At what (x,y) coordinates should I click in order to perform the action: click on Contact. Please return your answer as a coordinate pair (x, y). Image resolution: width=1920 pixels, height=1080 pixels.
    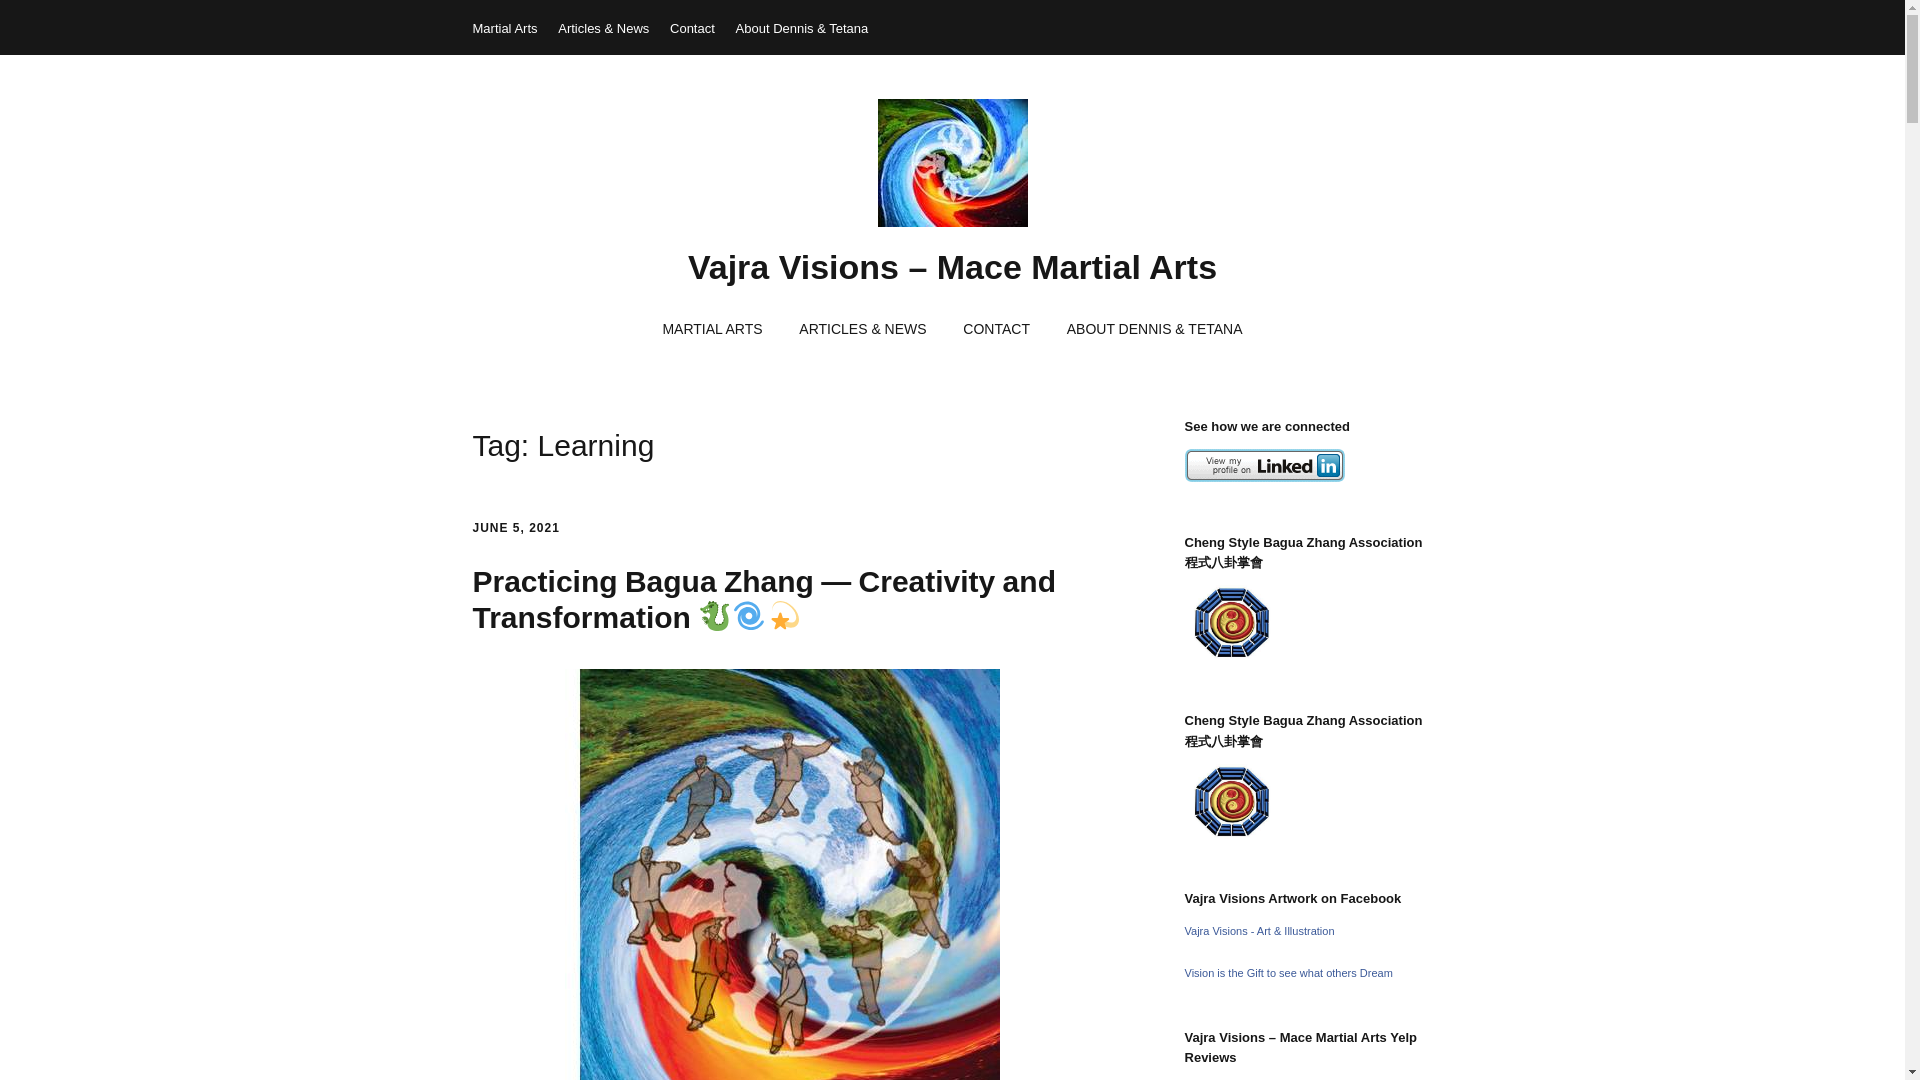
    Looking at the image, I should click on (692, 28).